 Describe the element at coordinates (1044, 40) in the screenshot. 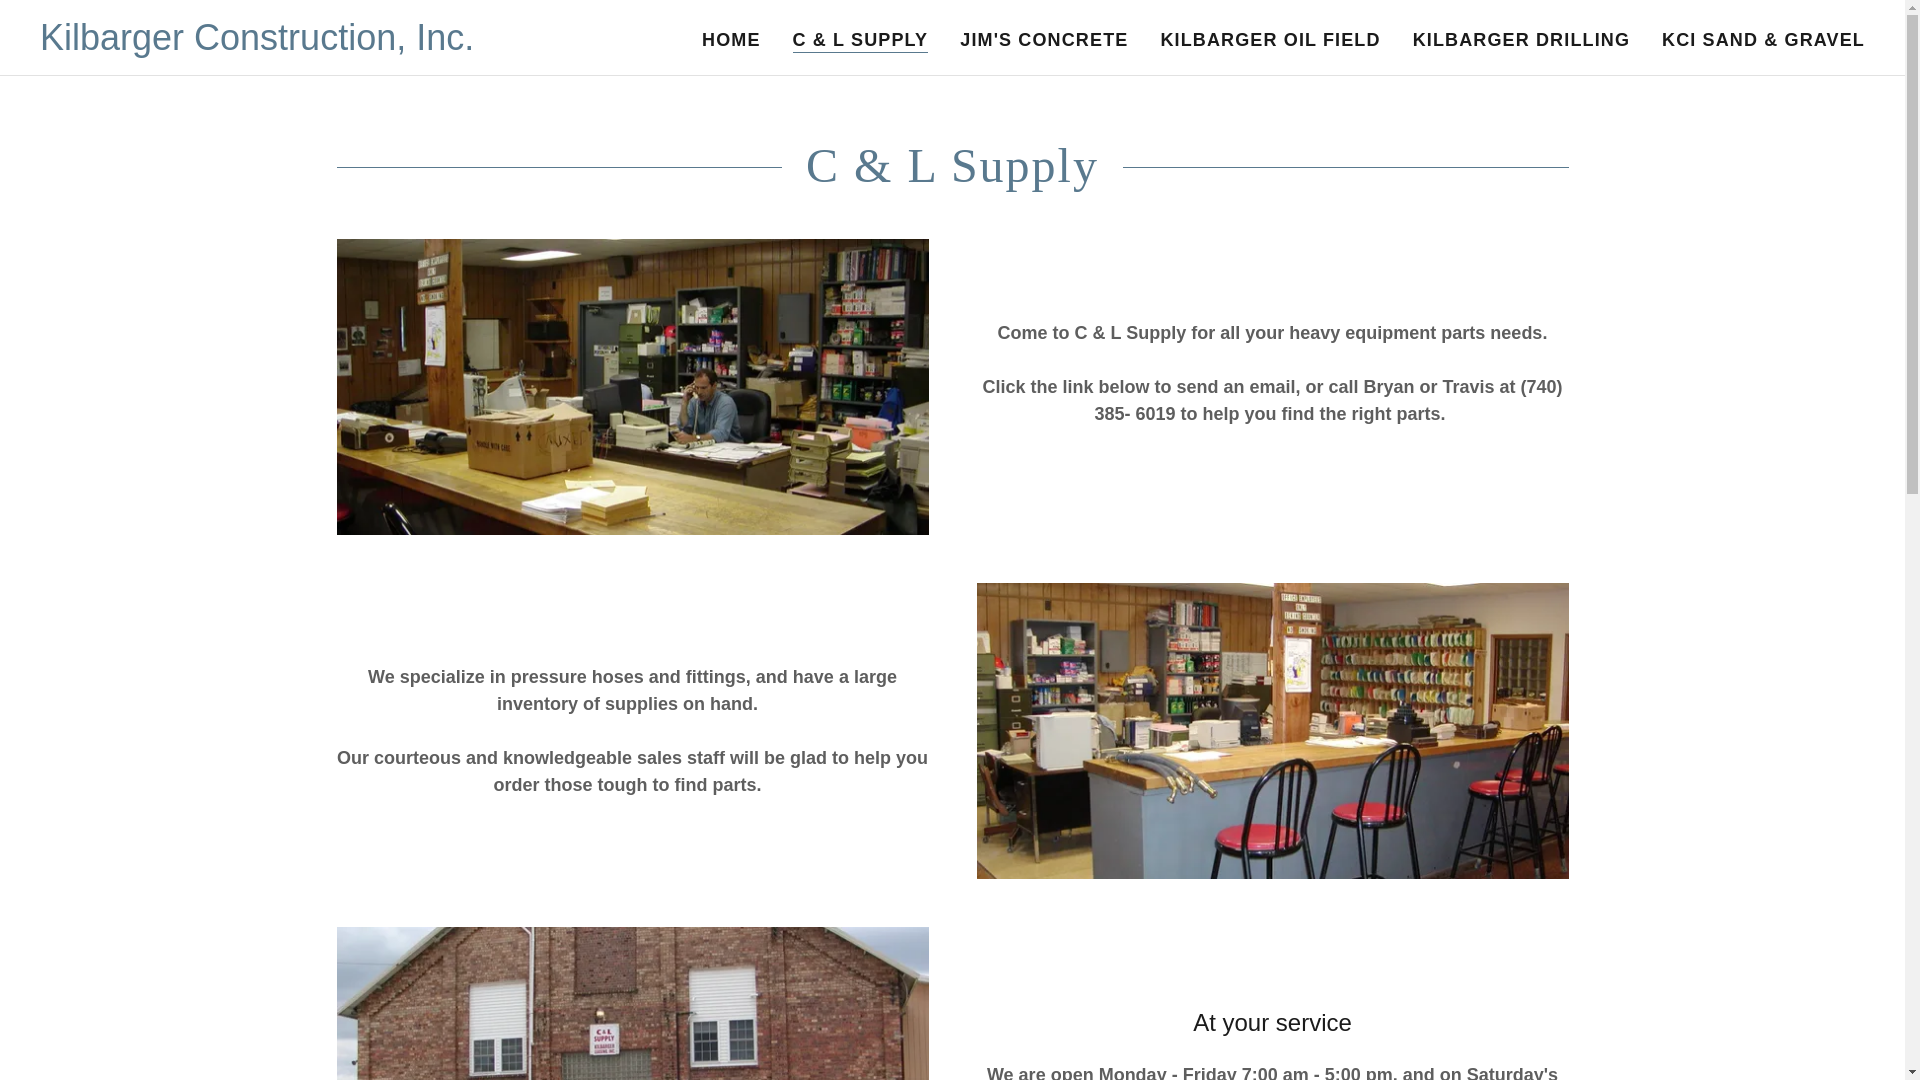

I see `JIM'S CONCRETE` at that location.